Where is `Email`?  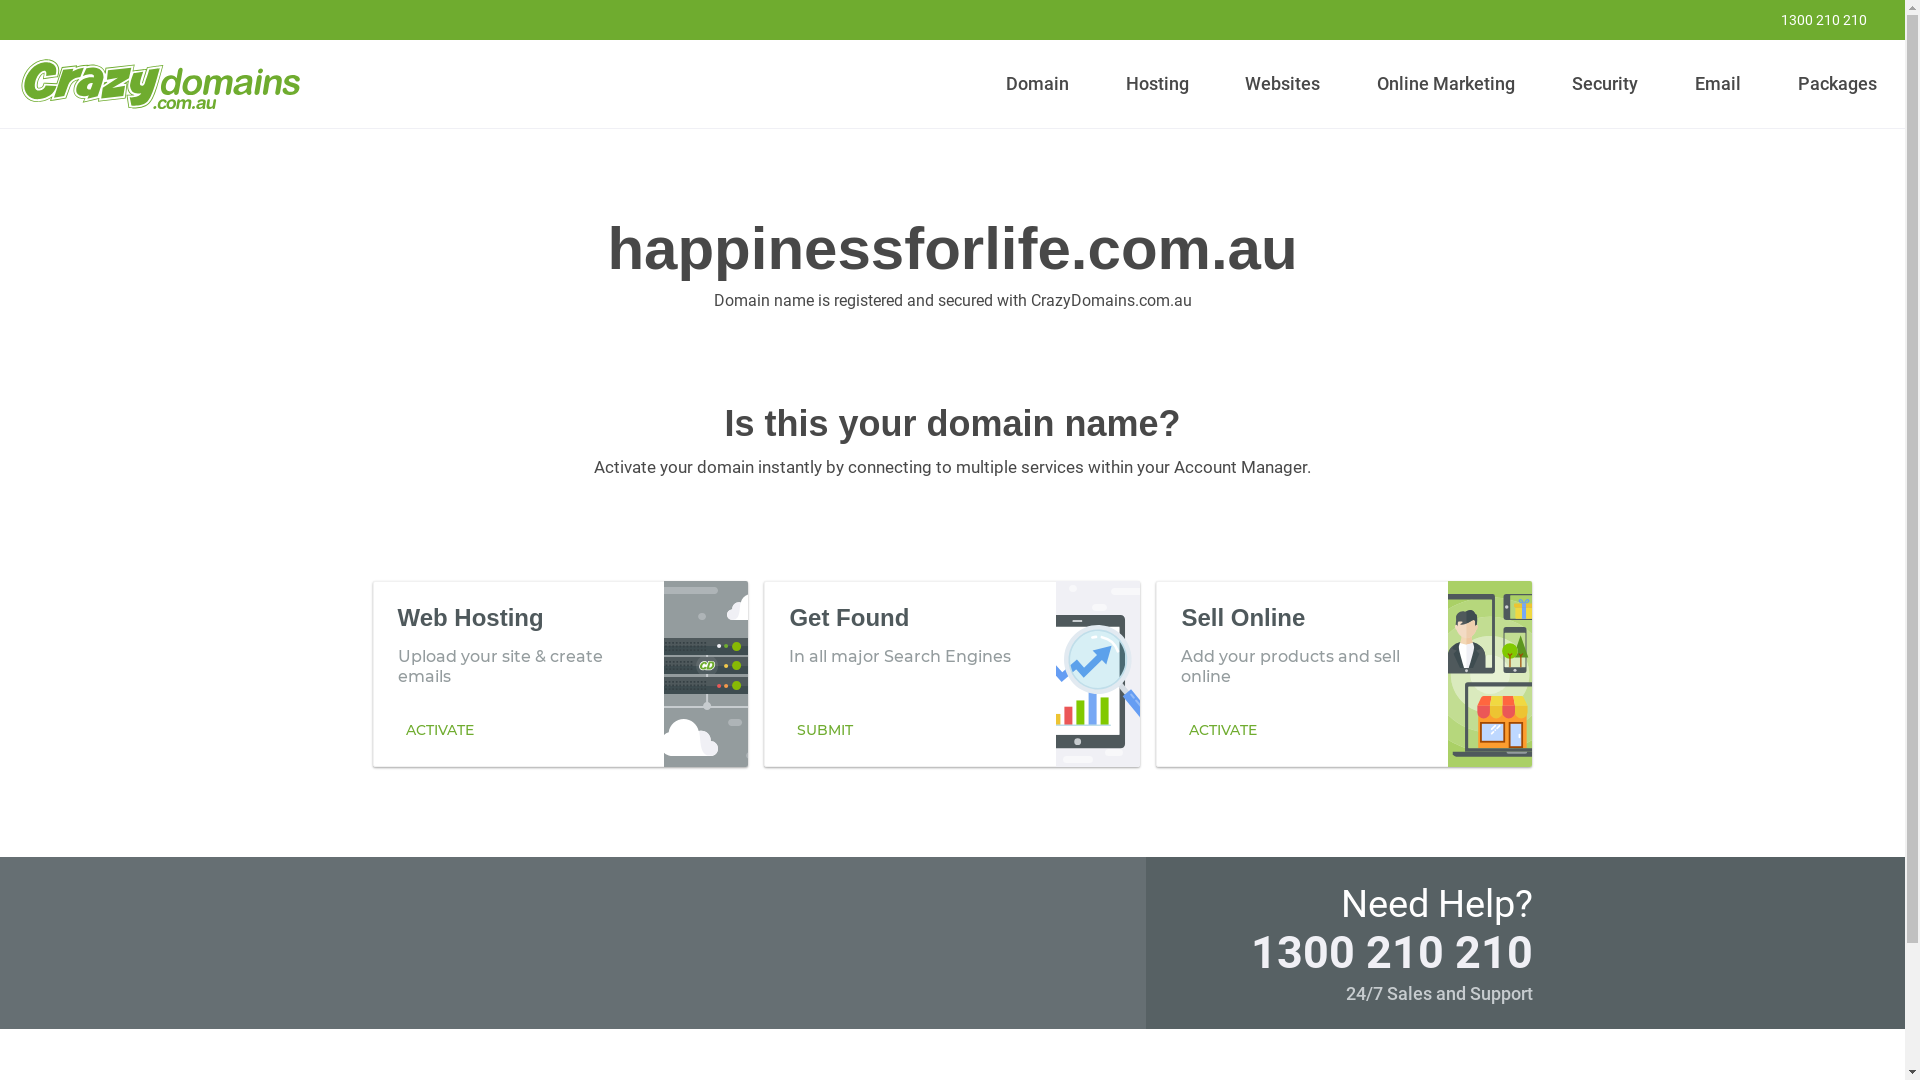
Email is located at coordinates (1718, 84).